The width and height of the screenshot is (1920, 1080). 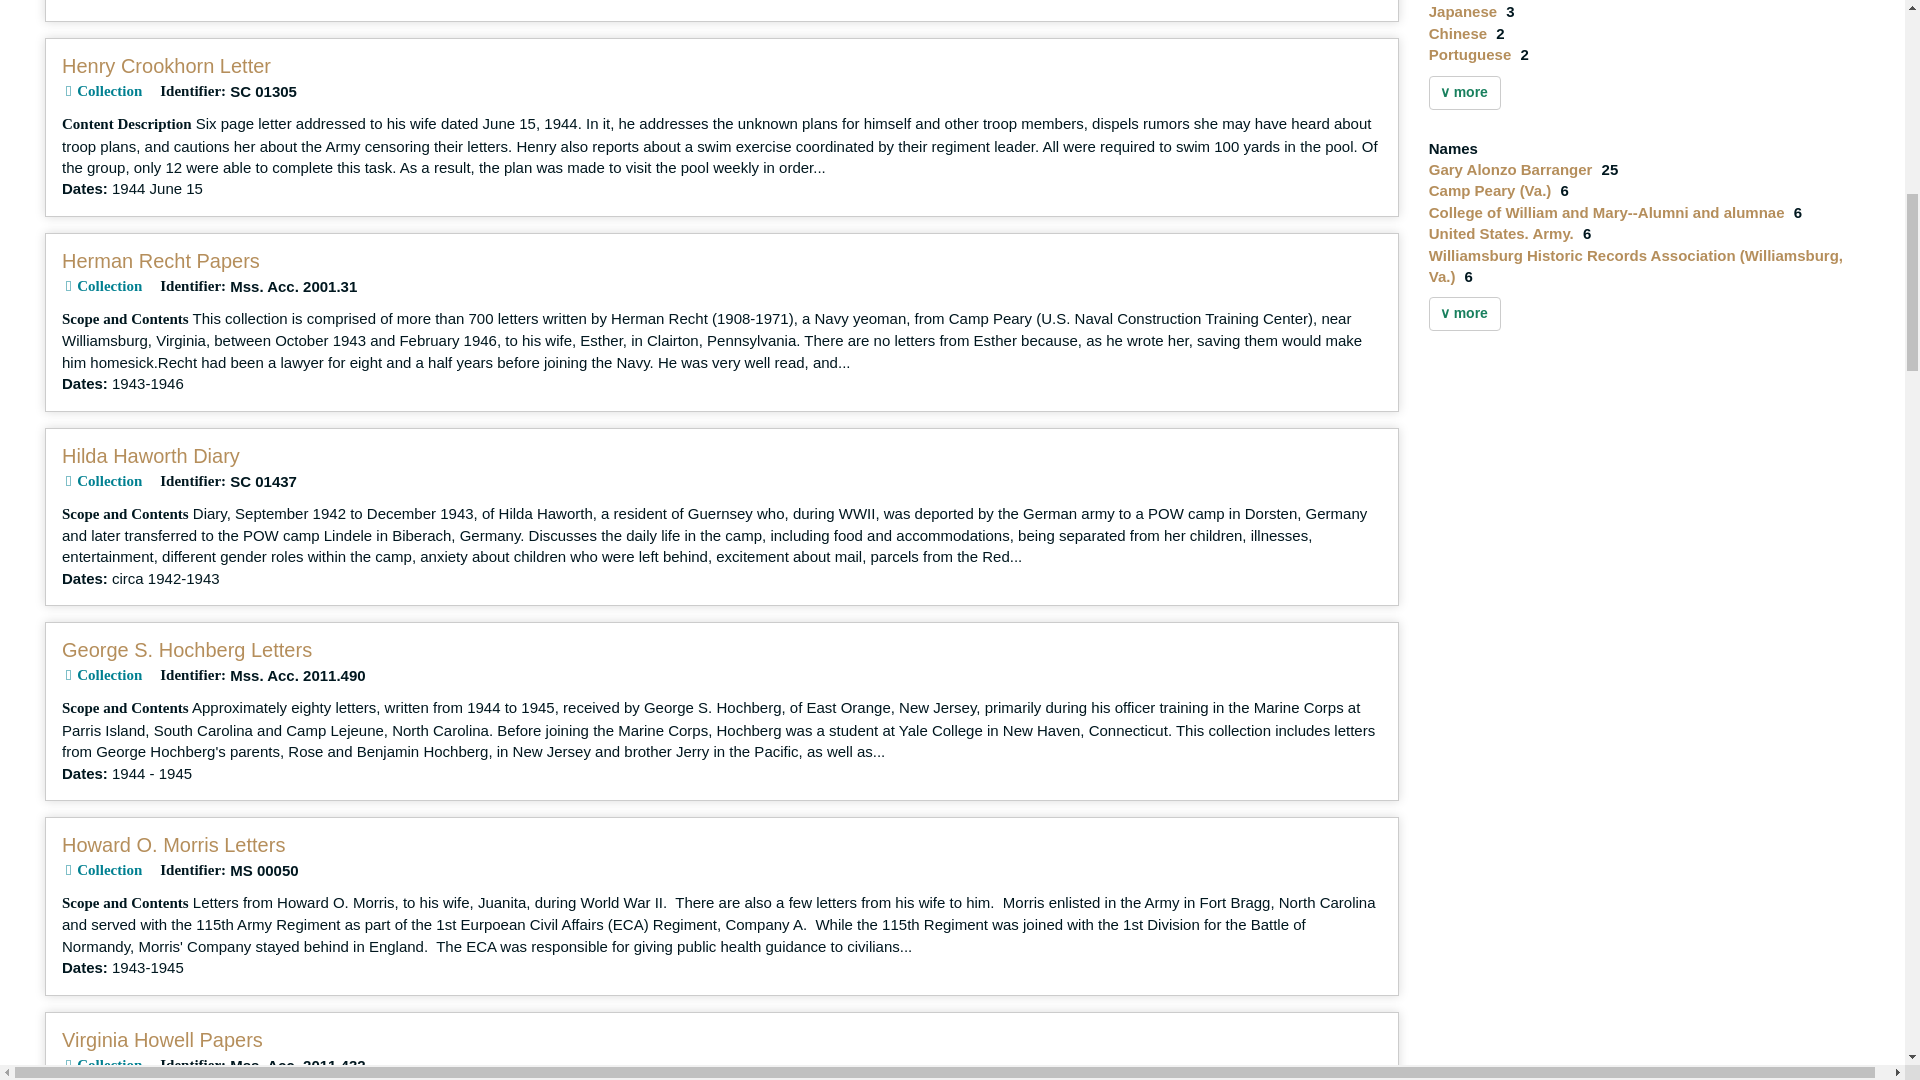 What do you see at coordinates (160, 260) in the screenshot?
I see `Herman Recht Papers` at bounding box center [160, 260].